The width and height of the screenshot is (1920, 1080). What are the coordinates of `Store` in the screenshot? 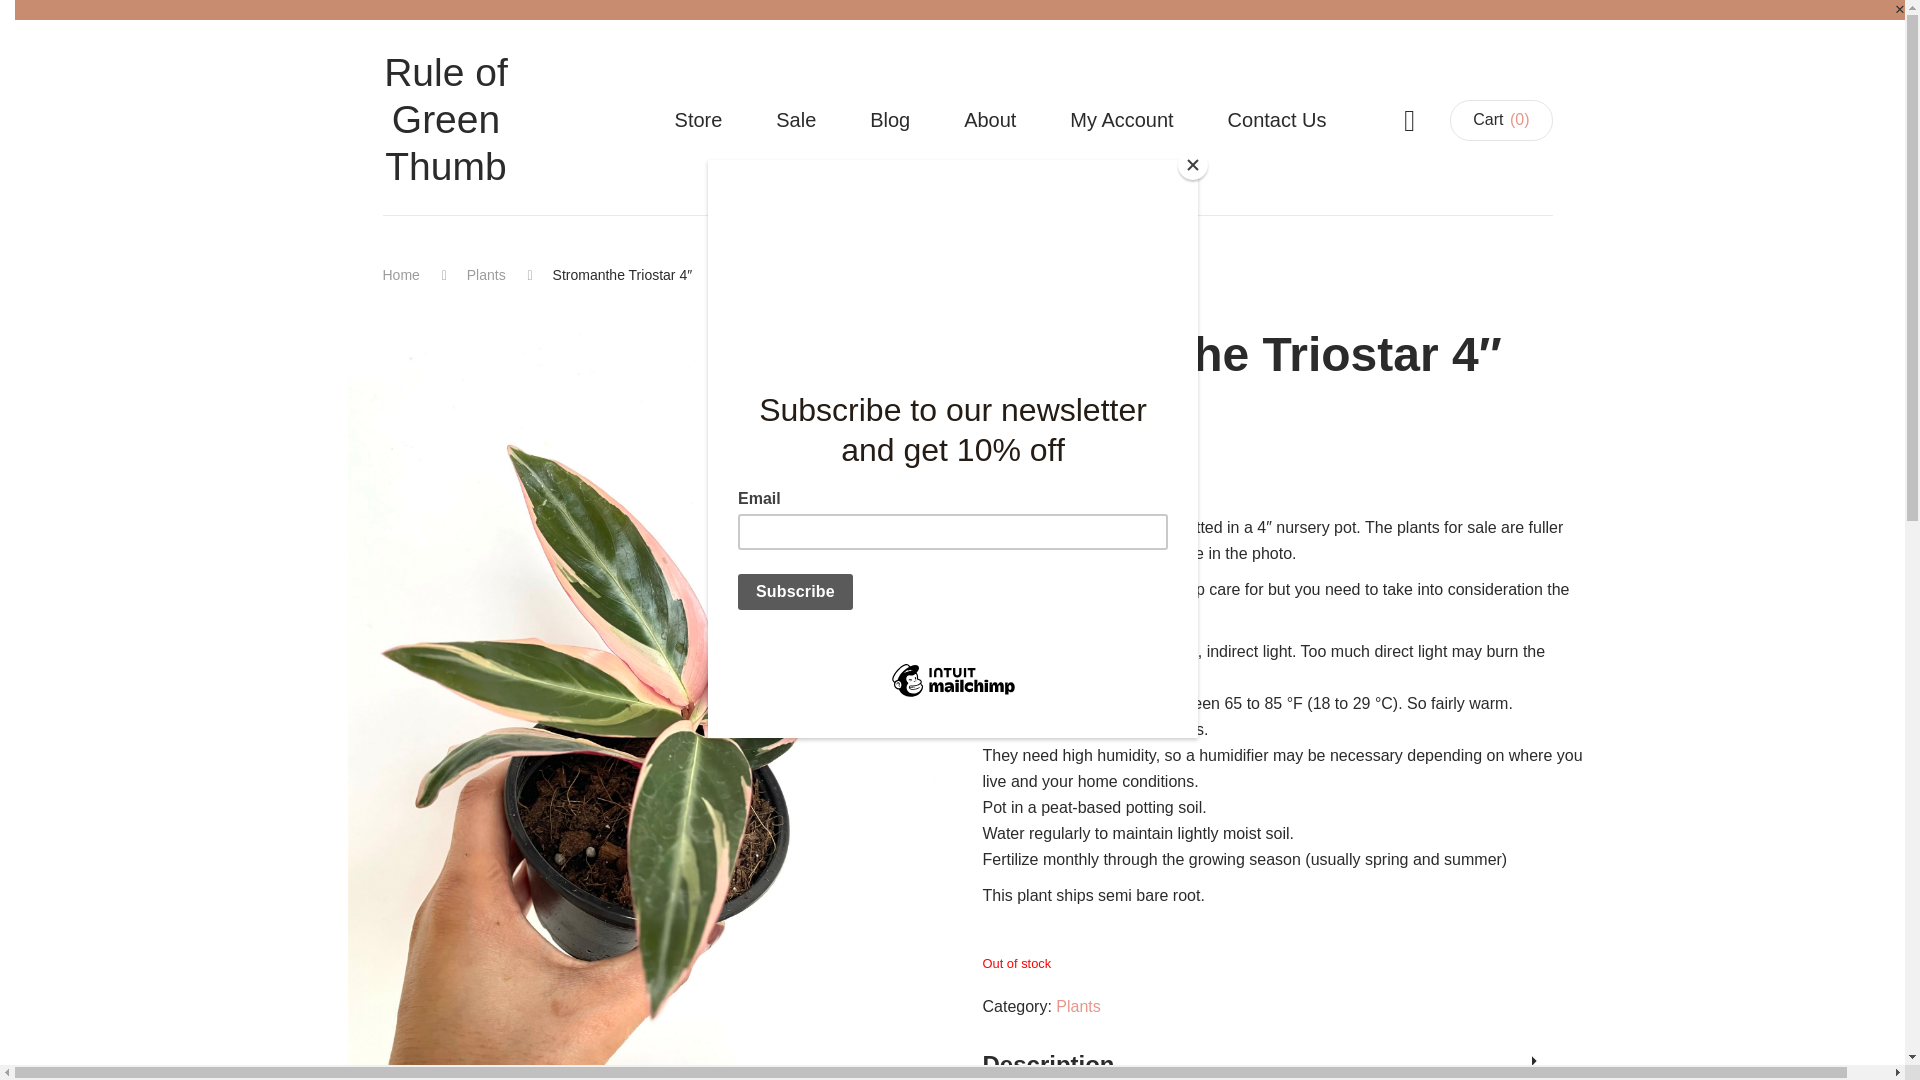 It's located at (698, 119).